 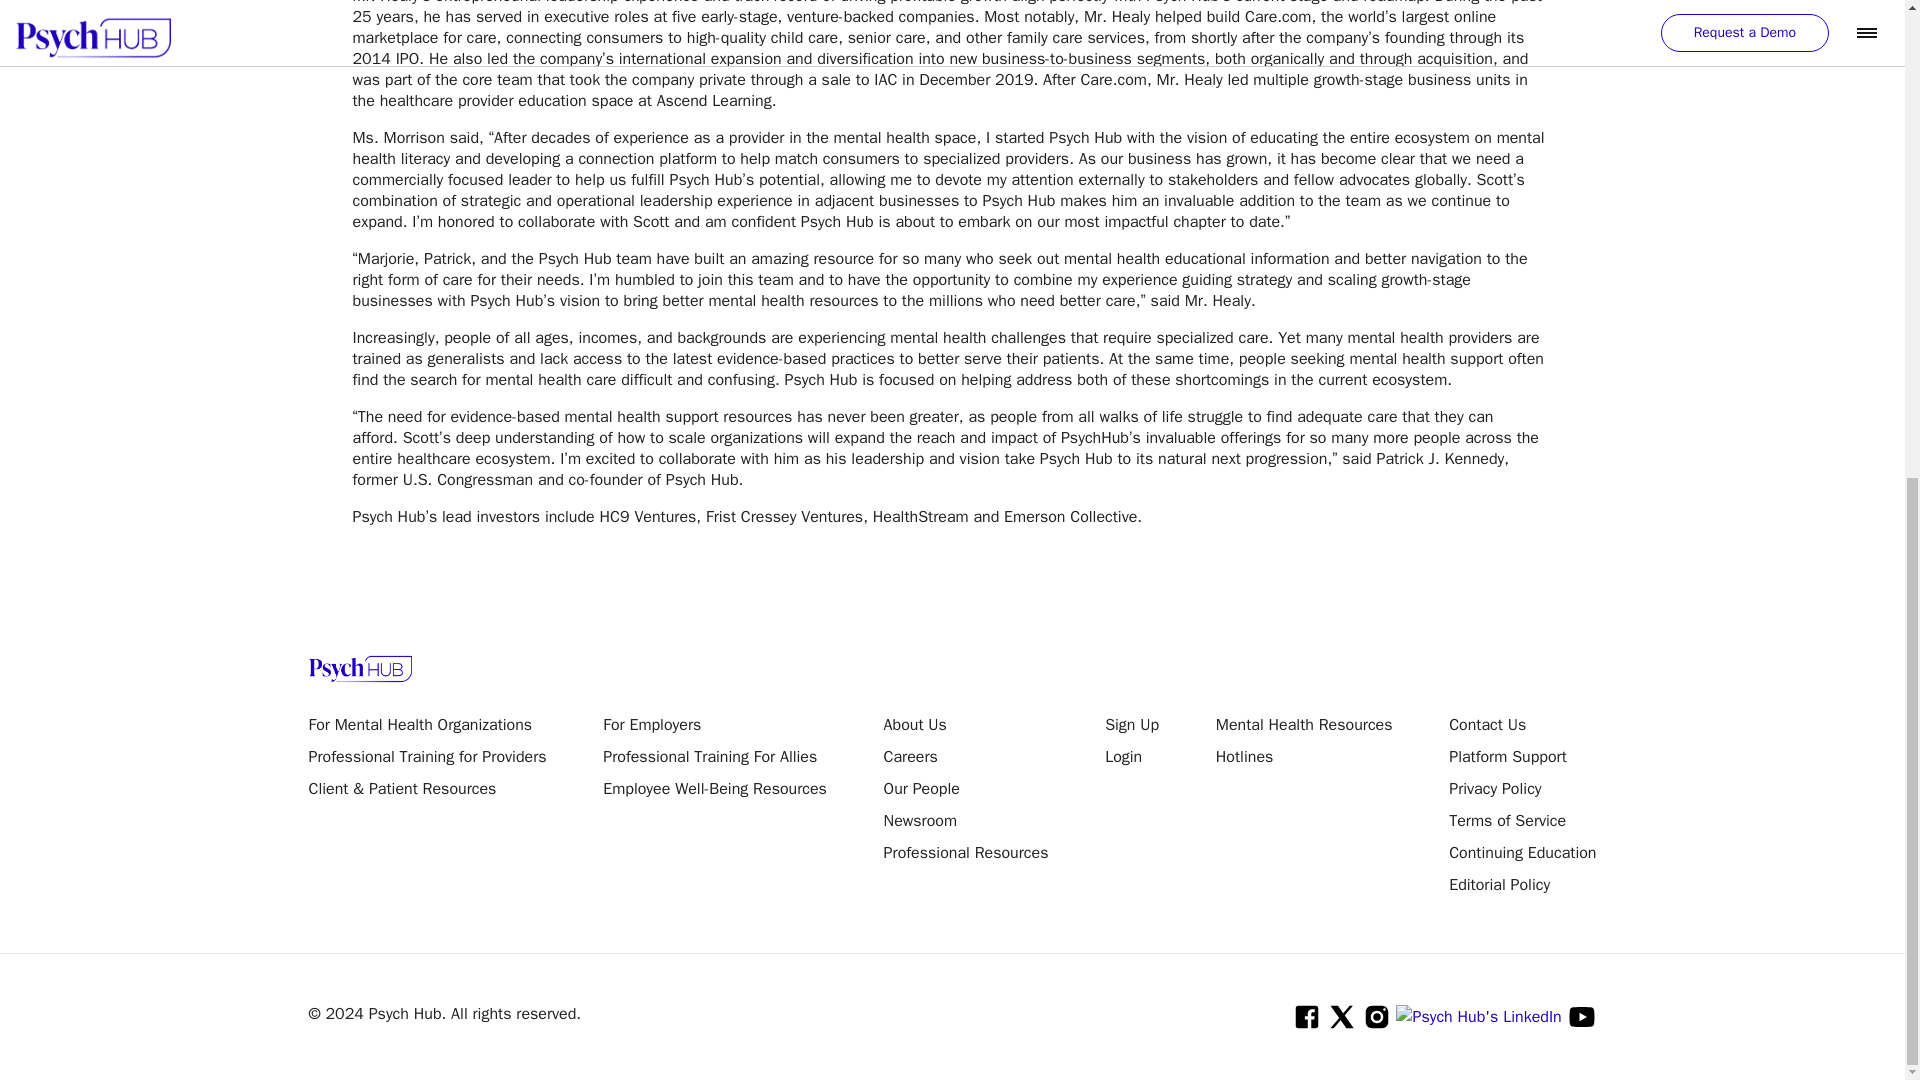 What do you see at coordinates (1132, 725) in the screenshot?
I see `Sign Up` at bounding box center [1132, 725].